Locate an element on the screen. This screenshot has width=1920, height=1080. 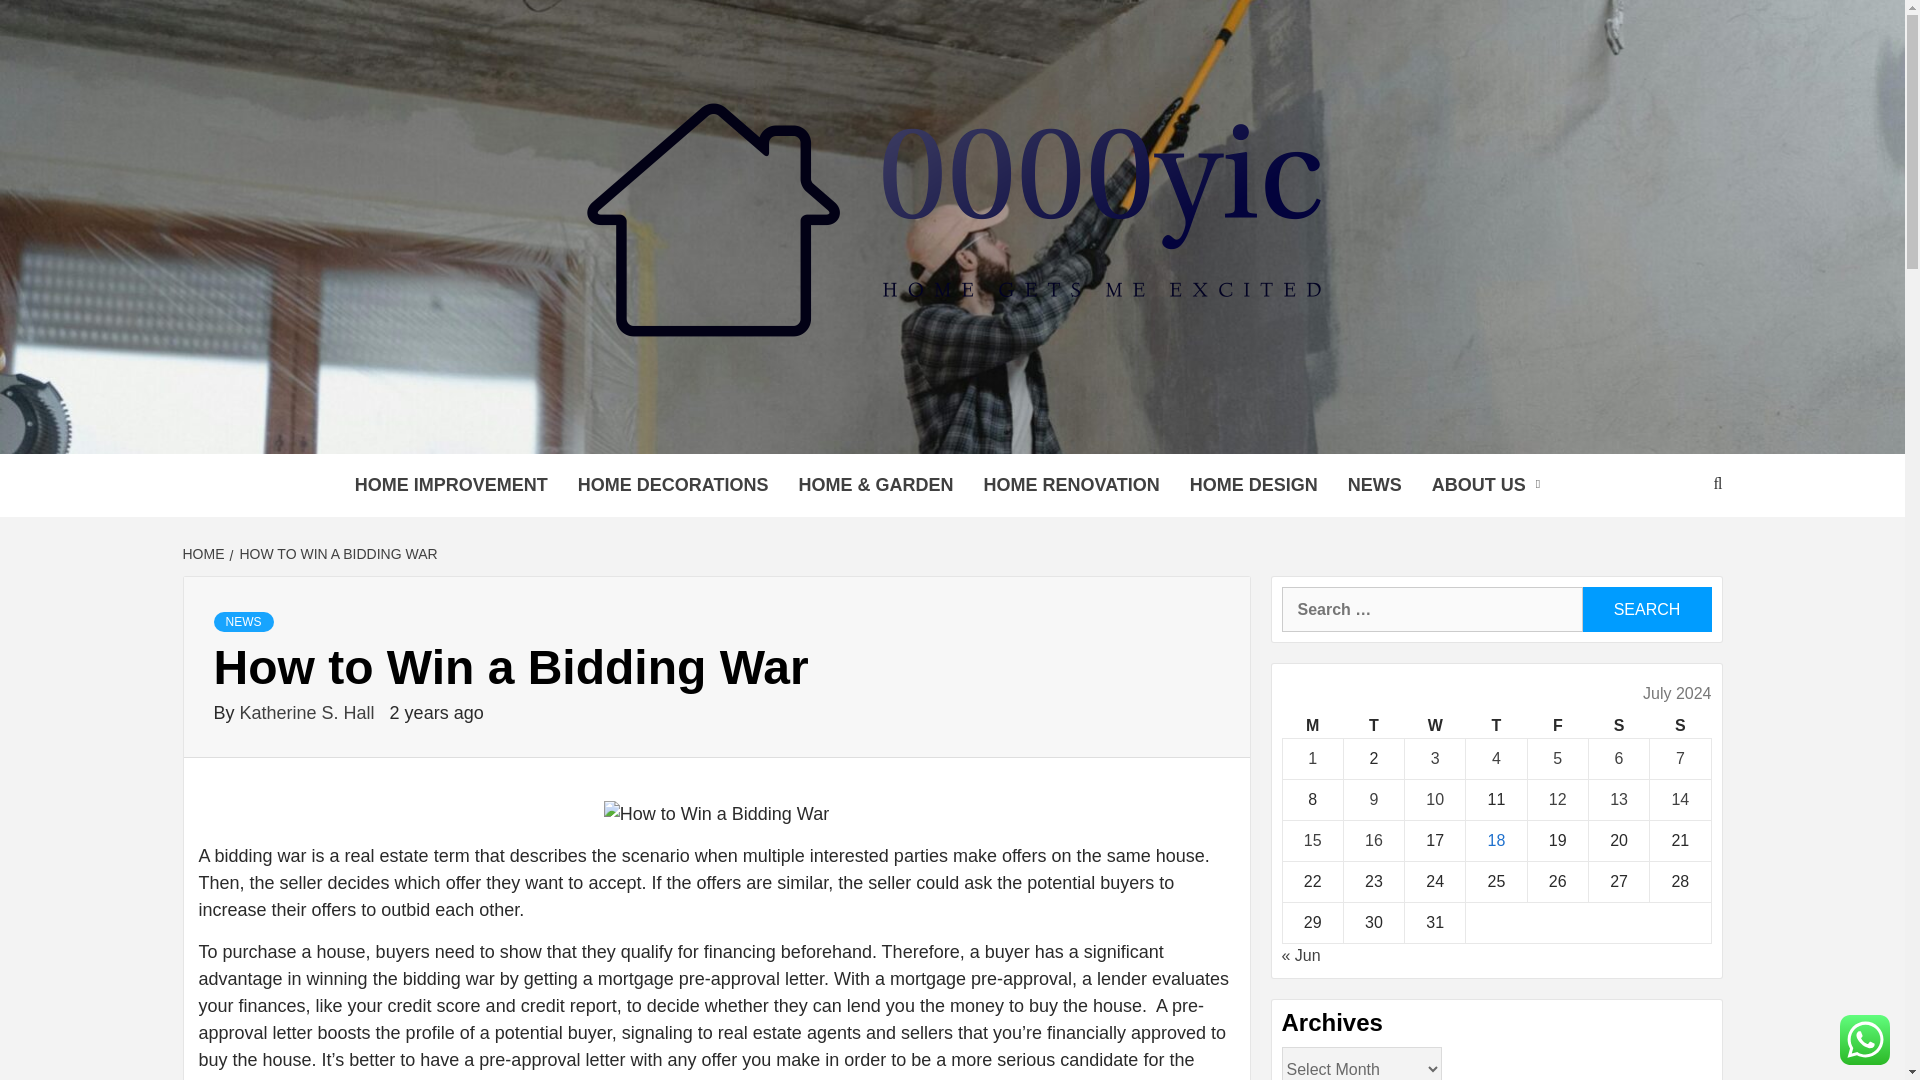
15 is located at coordinates (1312, 840).